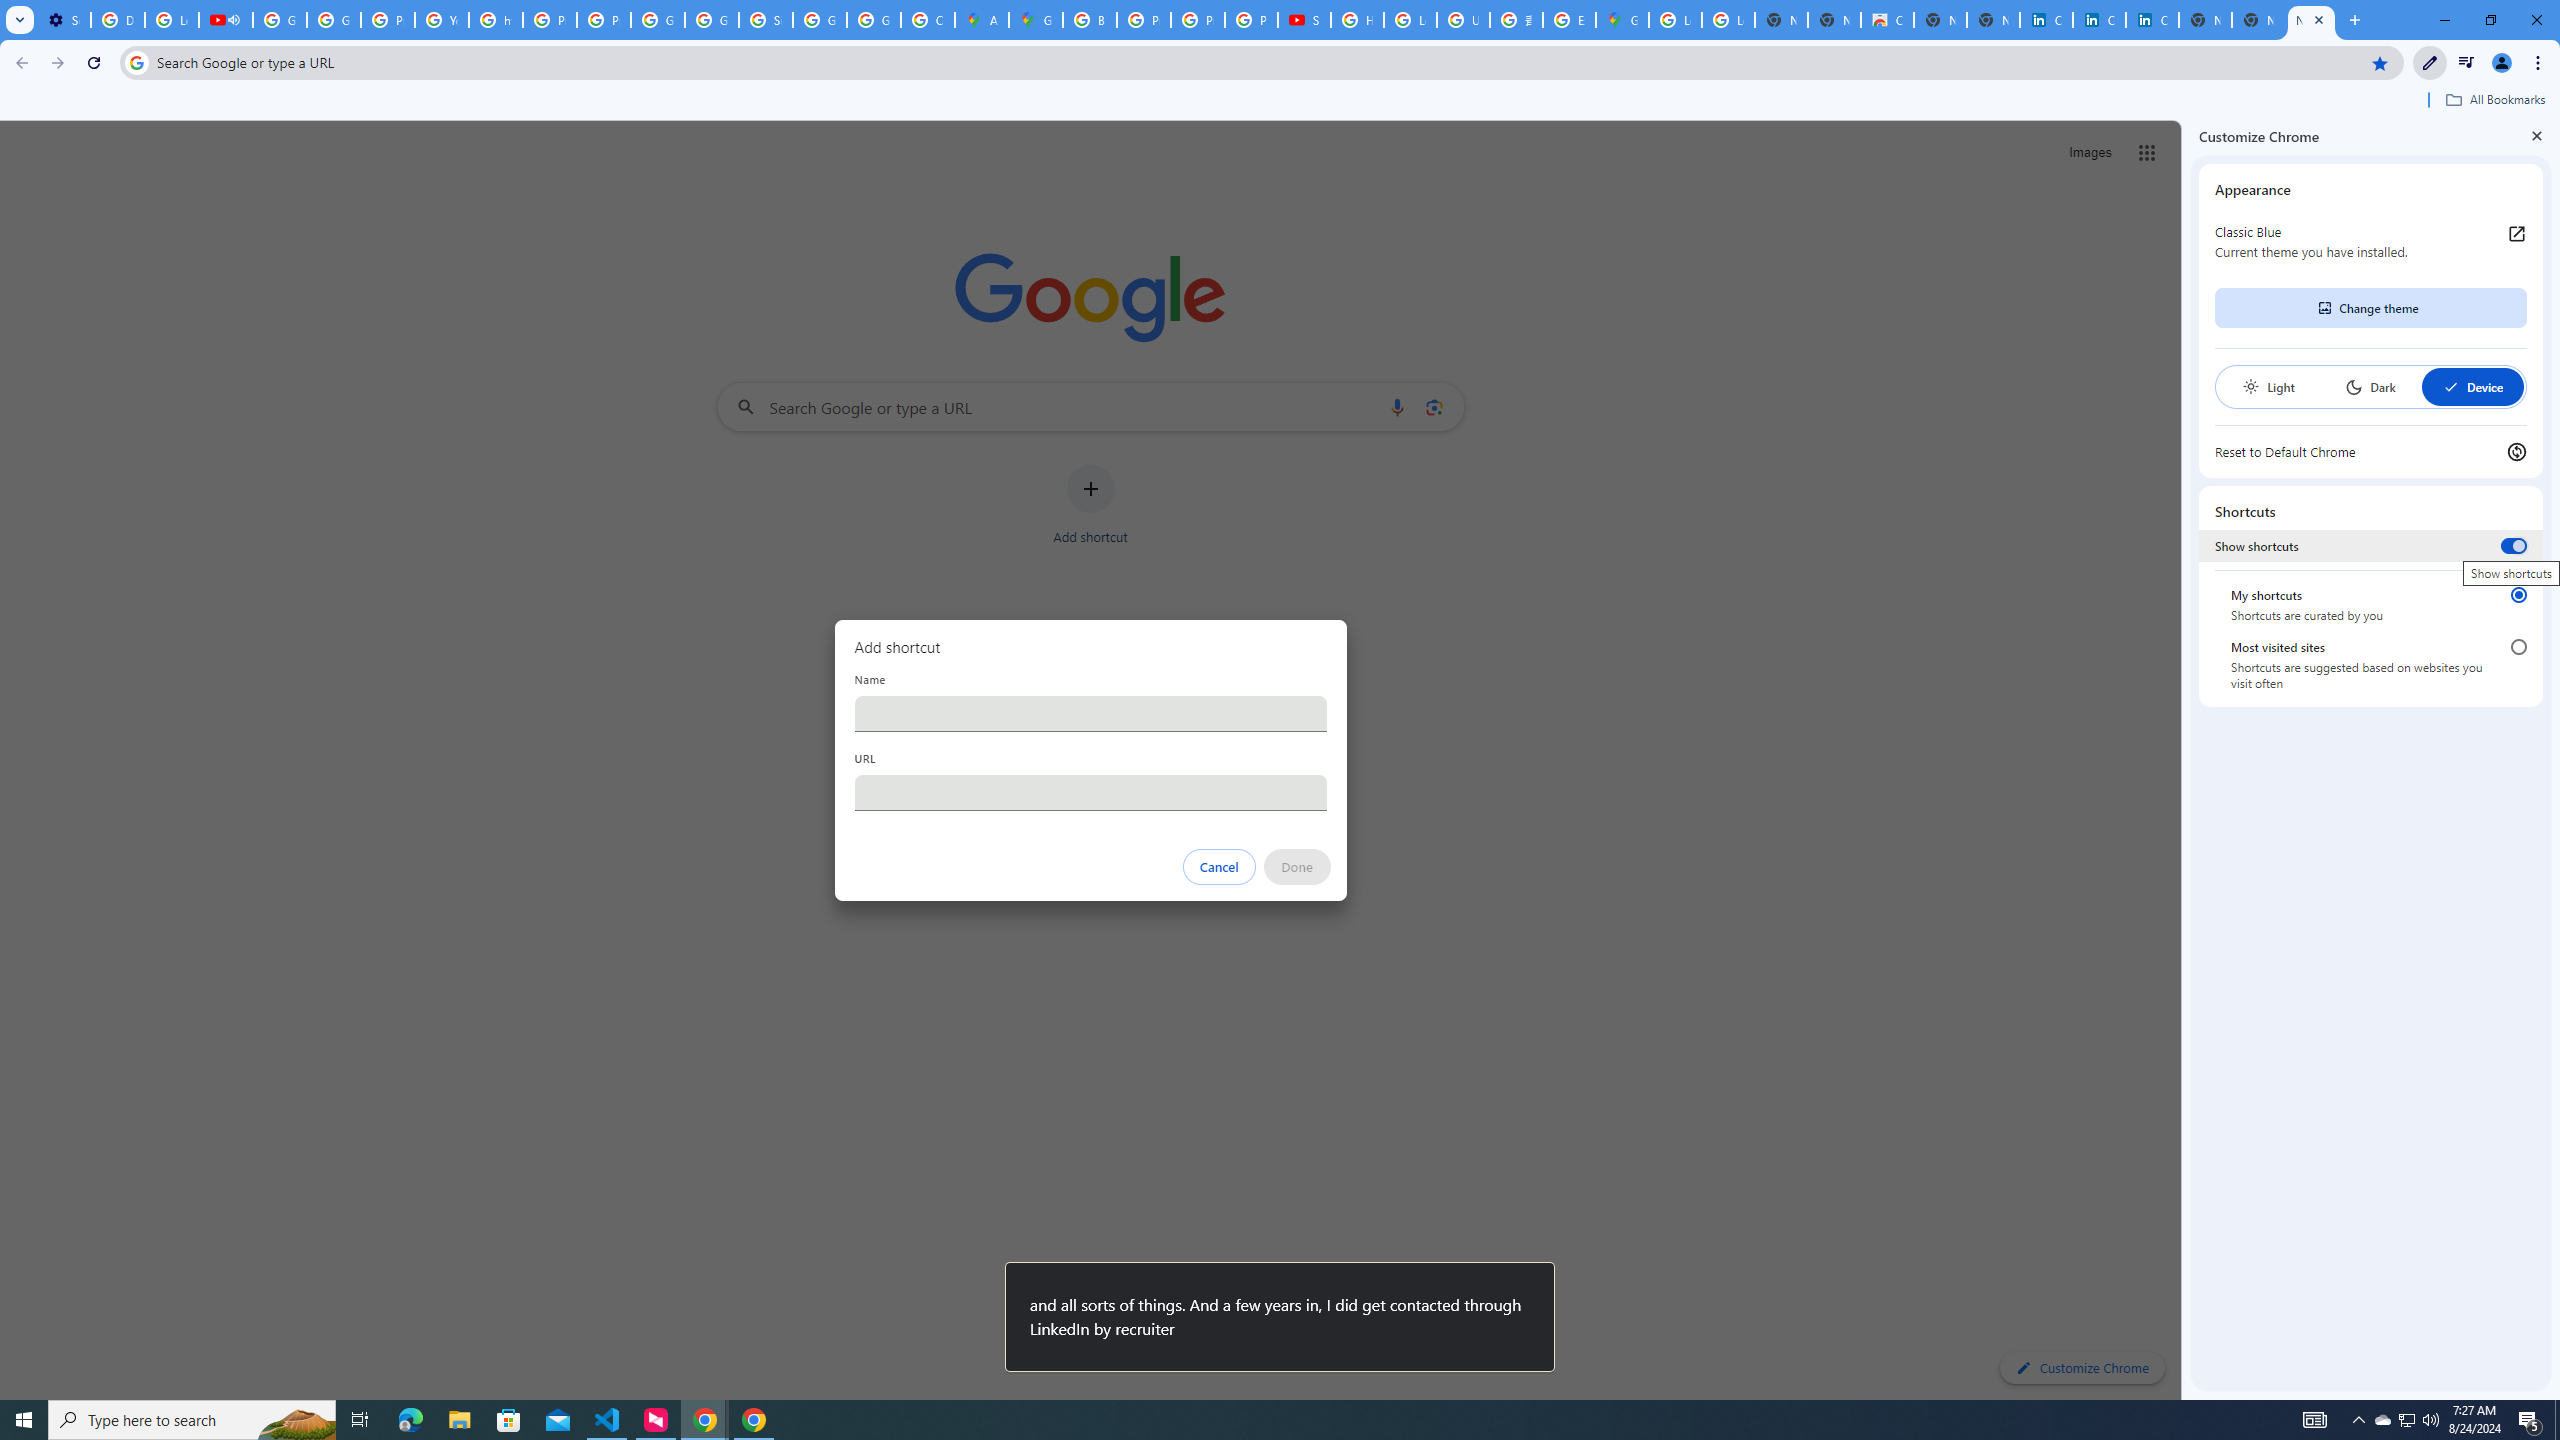 This screenshot has height=1440, width=2560. Describe the element at coordinates (2099, 20) in the screenshot. I see `Cookie Policy | LinkedIn` at that location.